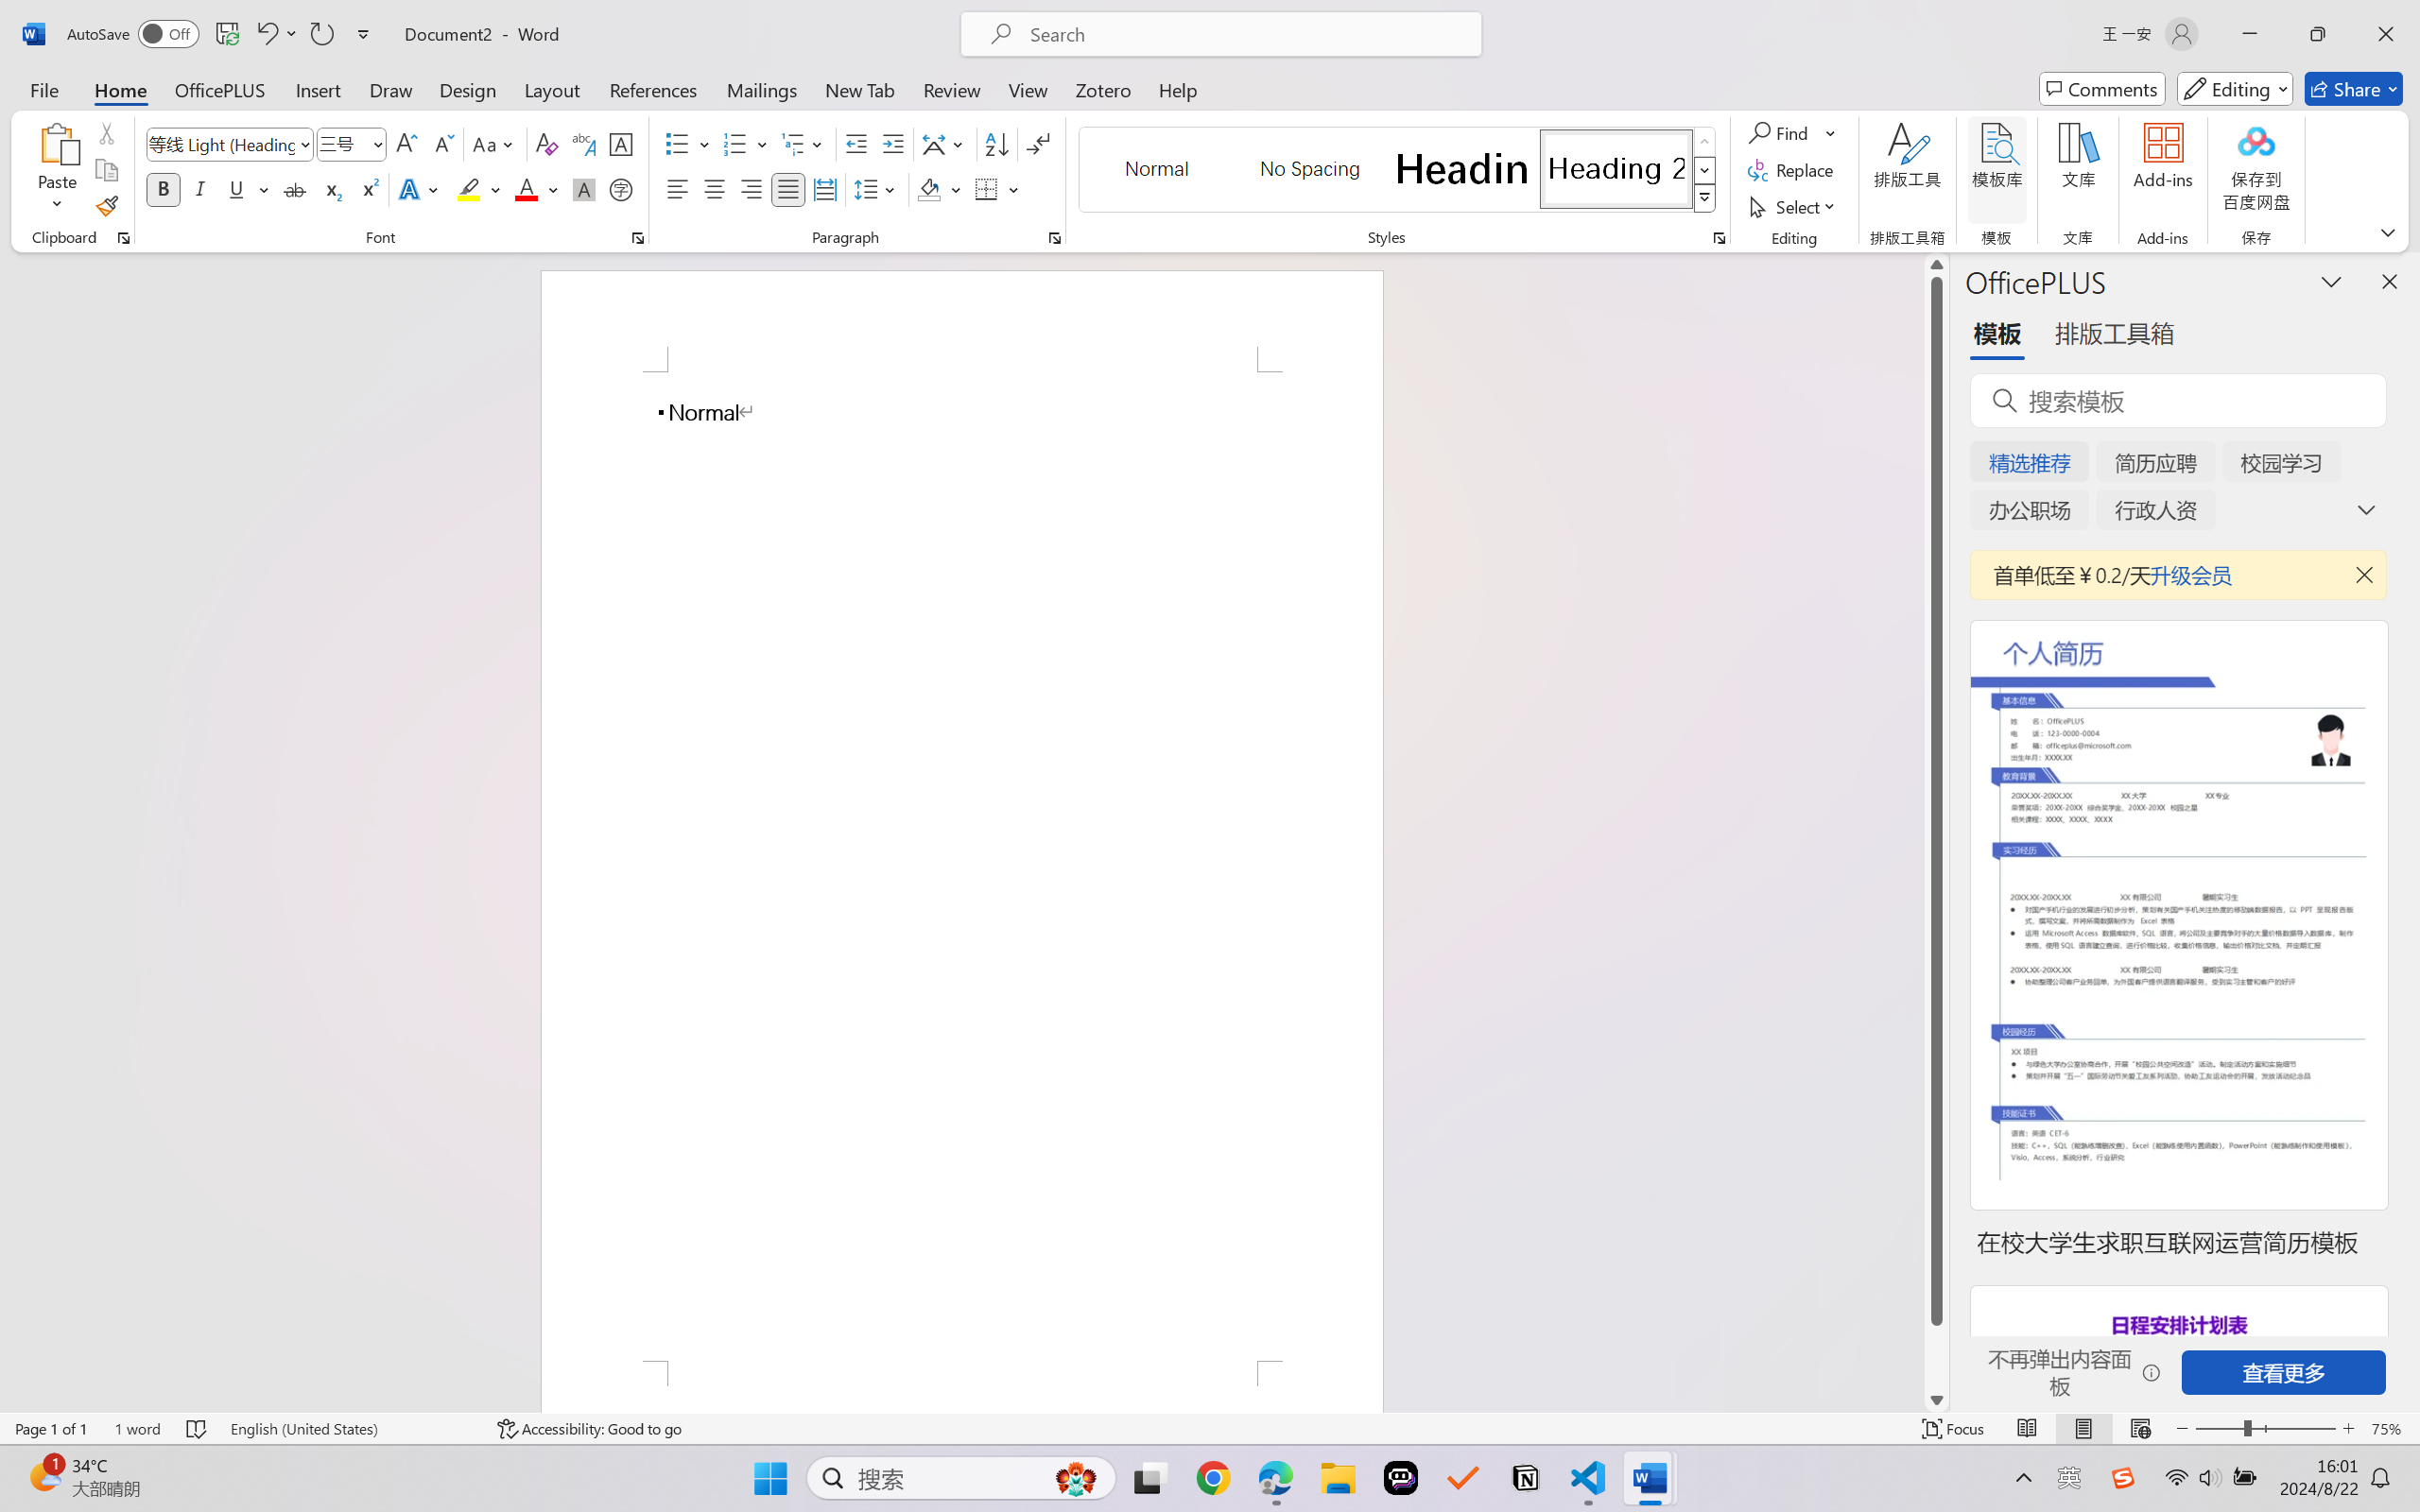 The image size is (2420, 1512). What do you see at coordinates (856, 144) in the screenshot?
I see `Decrease Indent` at bounding box center [856, 144].